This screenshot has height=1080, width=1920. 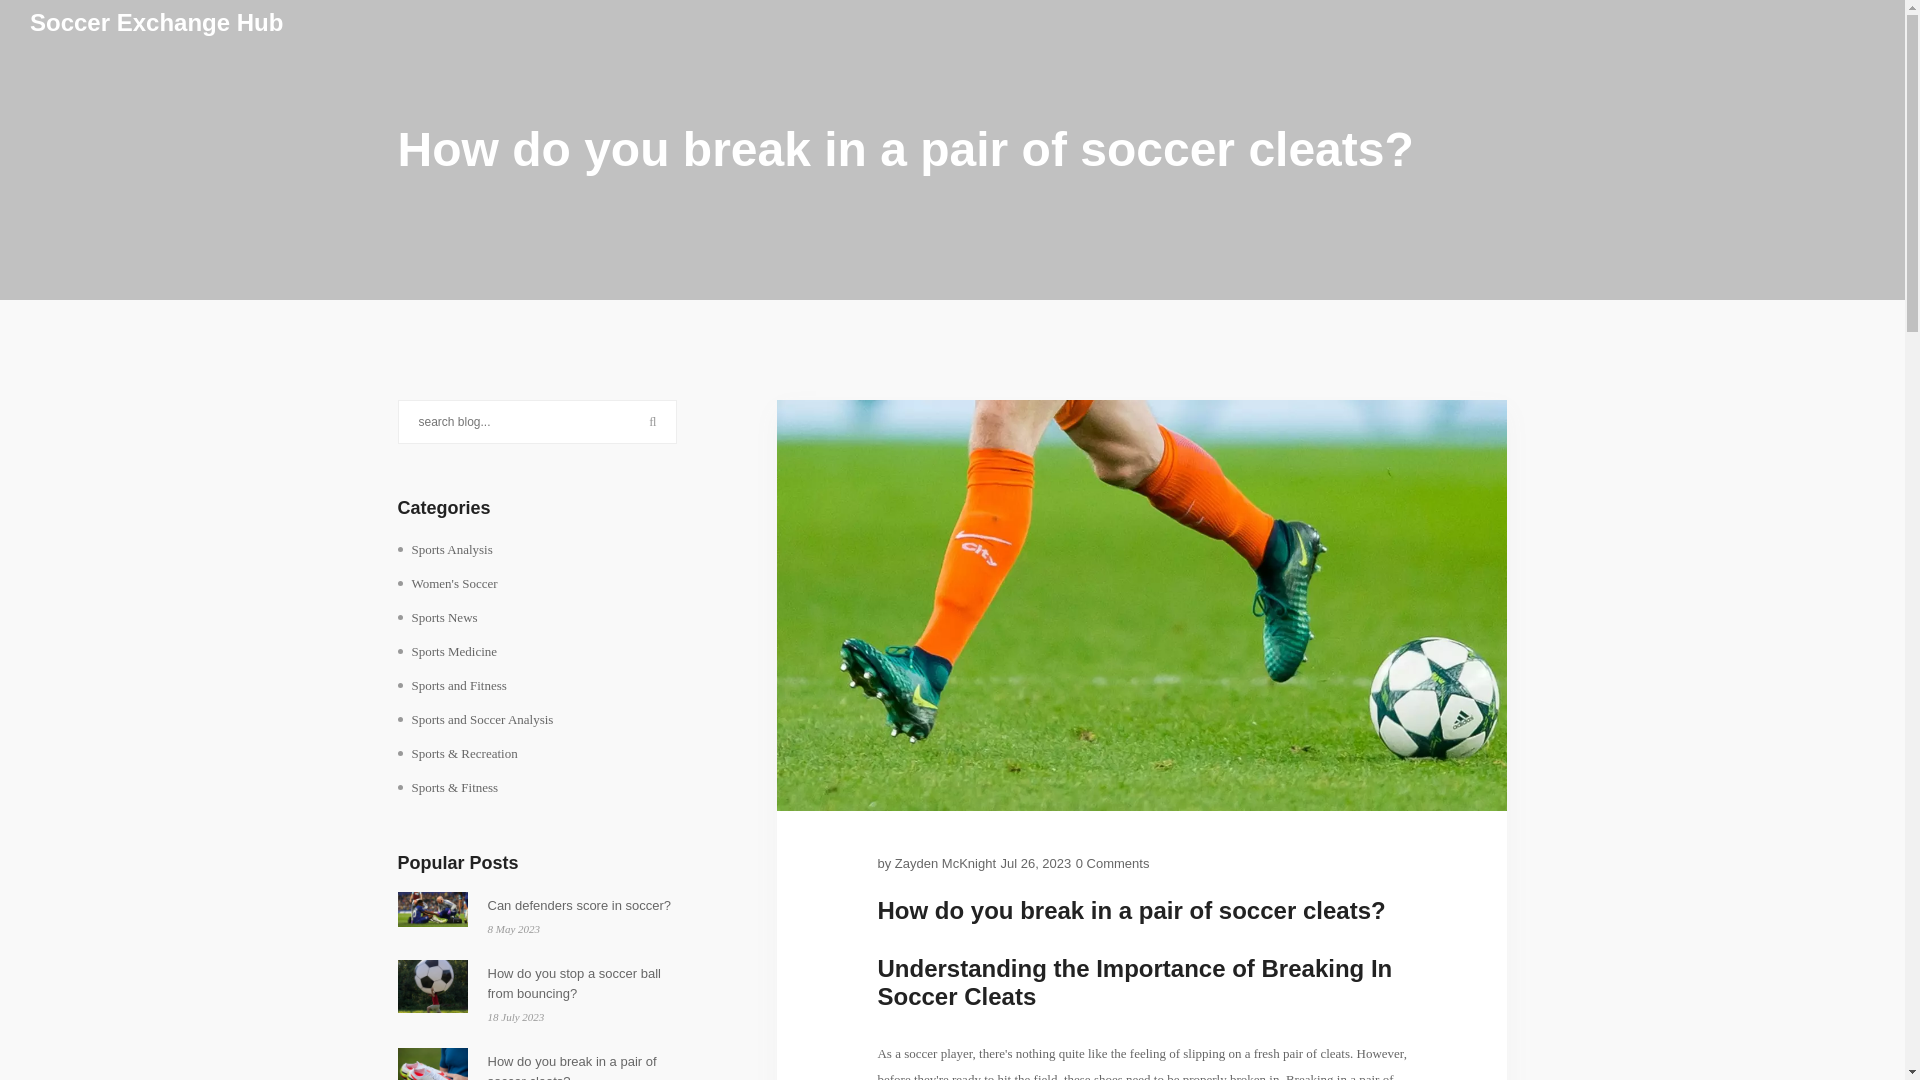 I want to click on How do you break in a pair of soccer cleats?, so click(x=582, y=1066).